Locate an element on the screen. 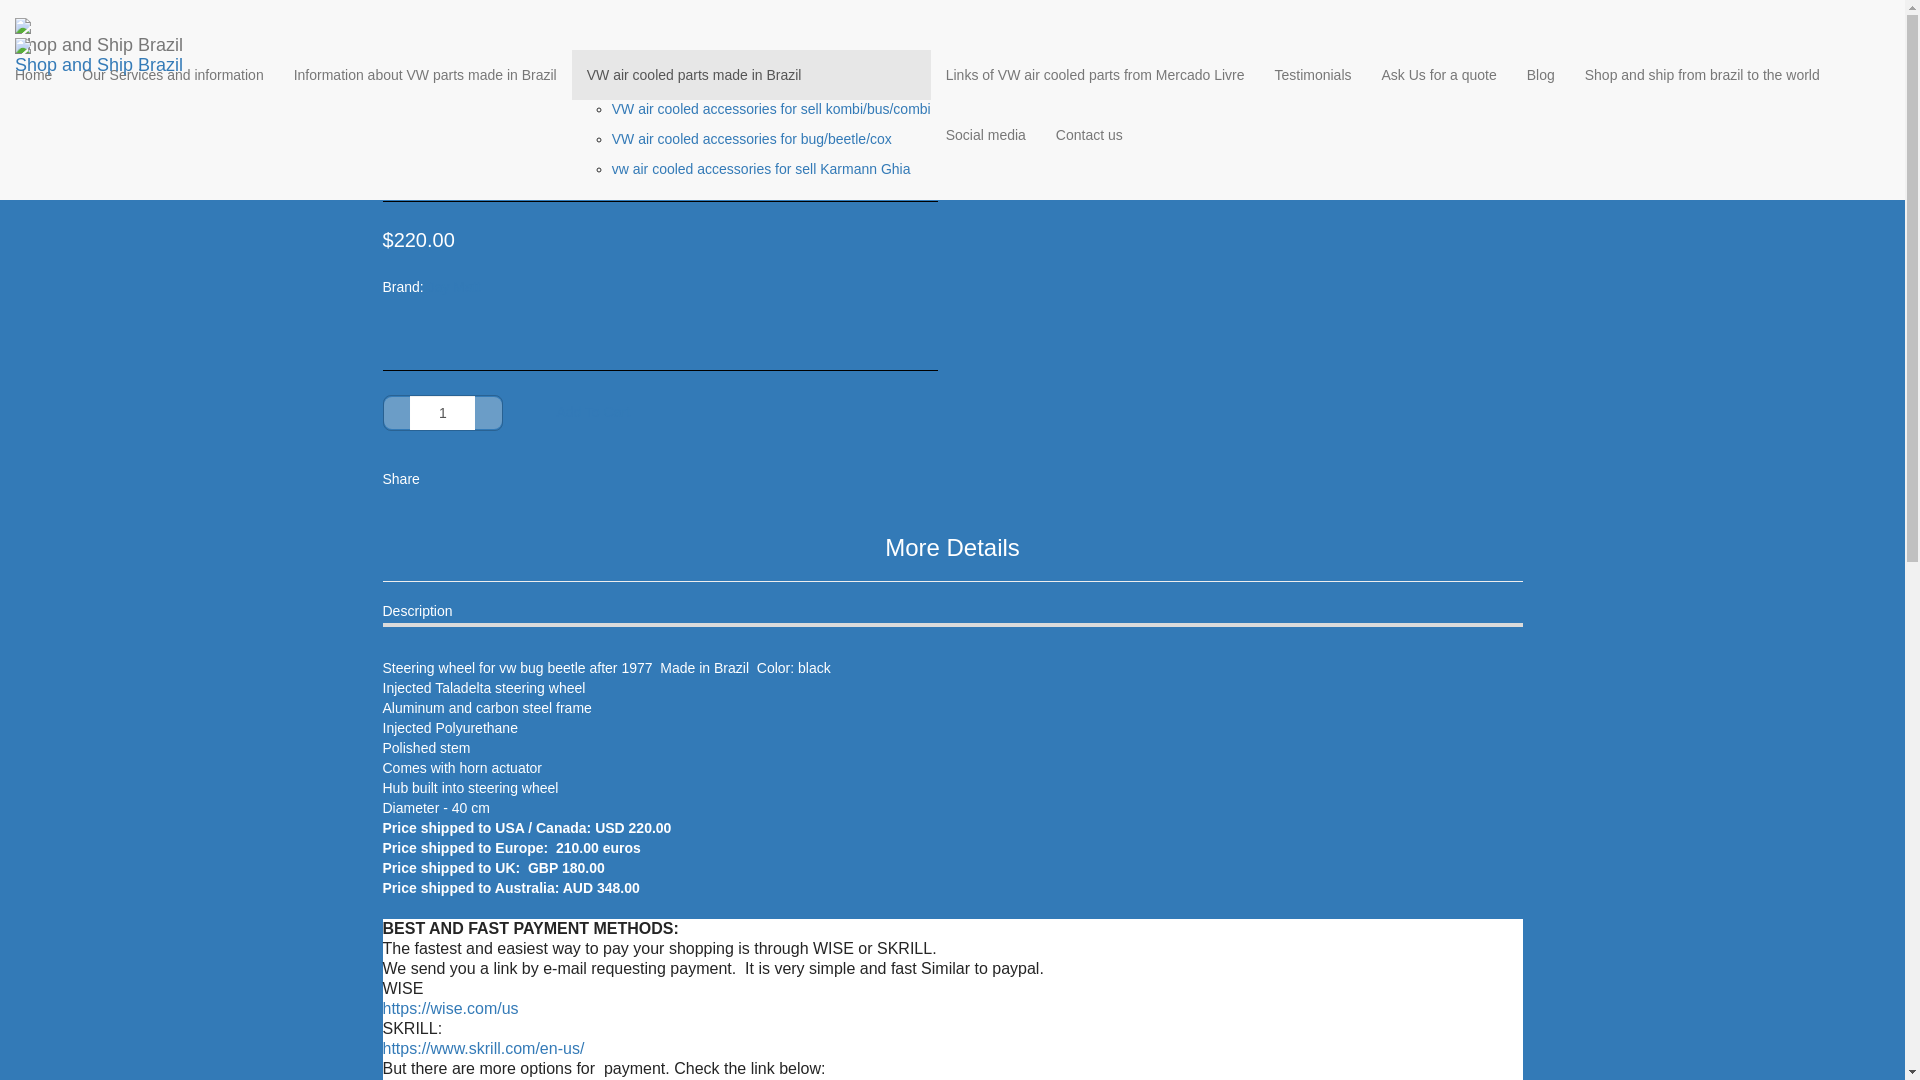  Shop and Ship Brazil is located at coordinates (98, 24).